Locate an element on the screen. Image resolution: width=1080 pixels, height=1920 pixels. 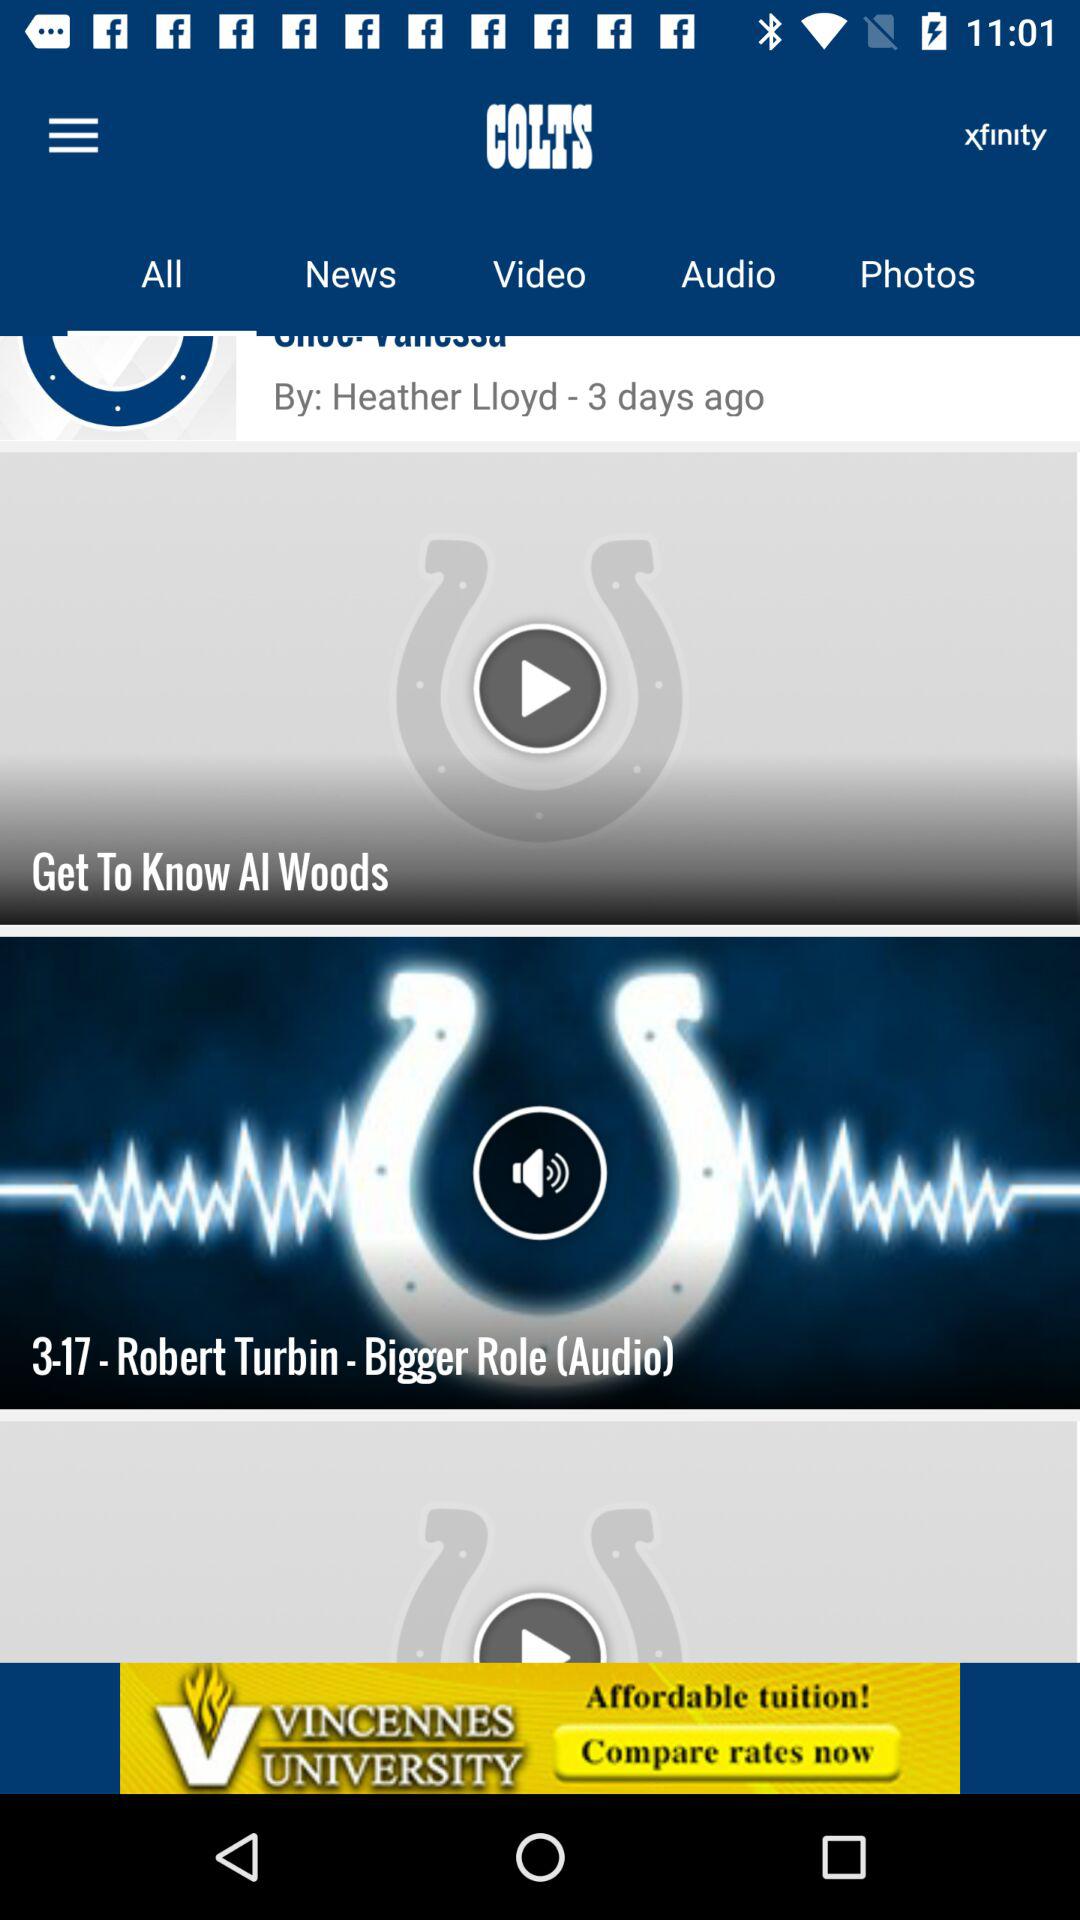
go to photos is located at coordinates (918, 272).